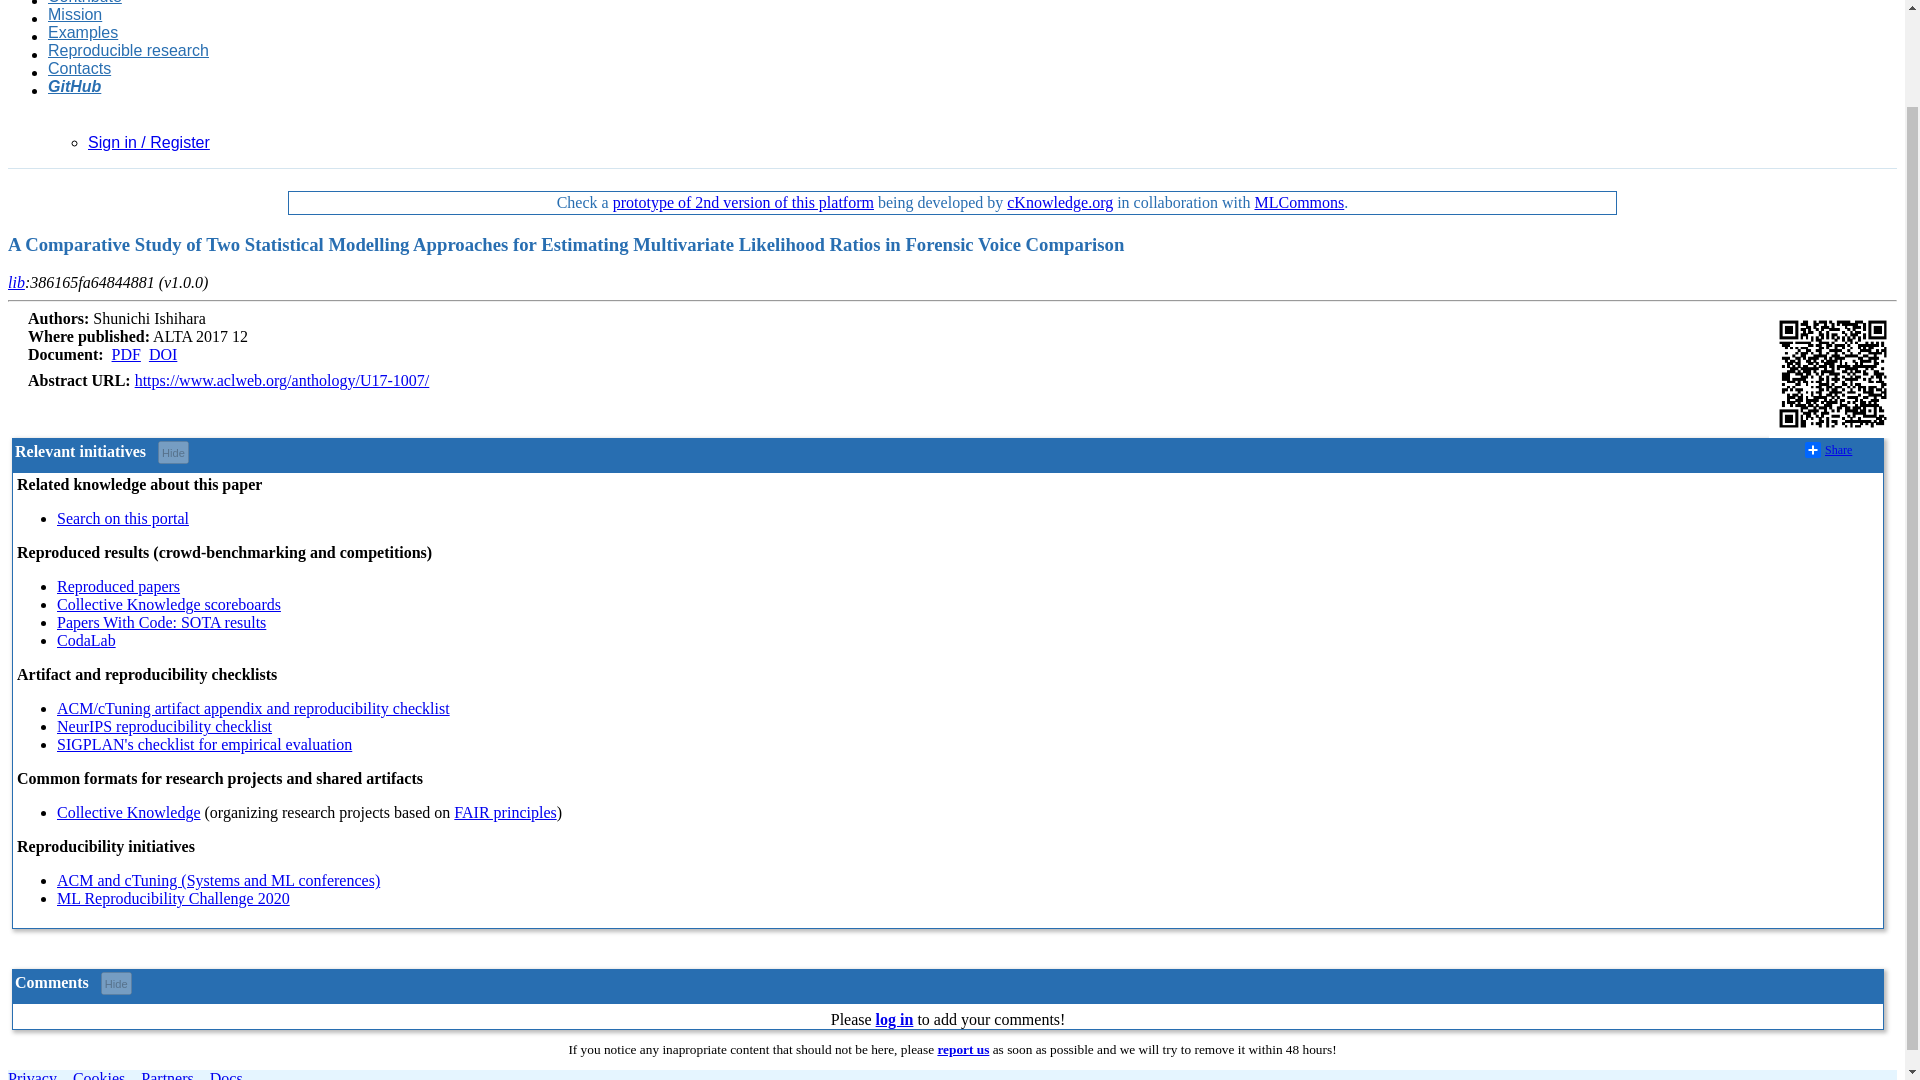 This screenshot has width=1920, height=1080. Describe the element at coordinates (118, 586) in the screenshot. I see `Reproduced papers` at that location.